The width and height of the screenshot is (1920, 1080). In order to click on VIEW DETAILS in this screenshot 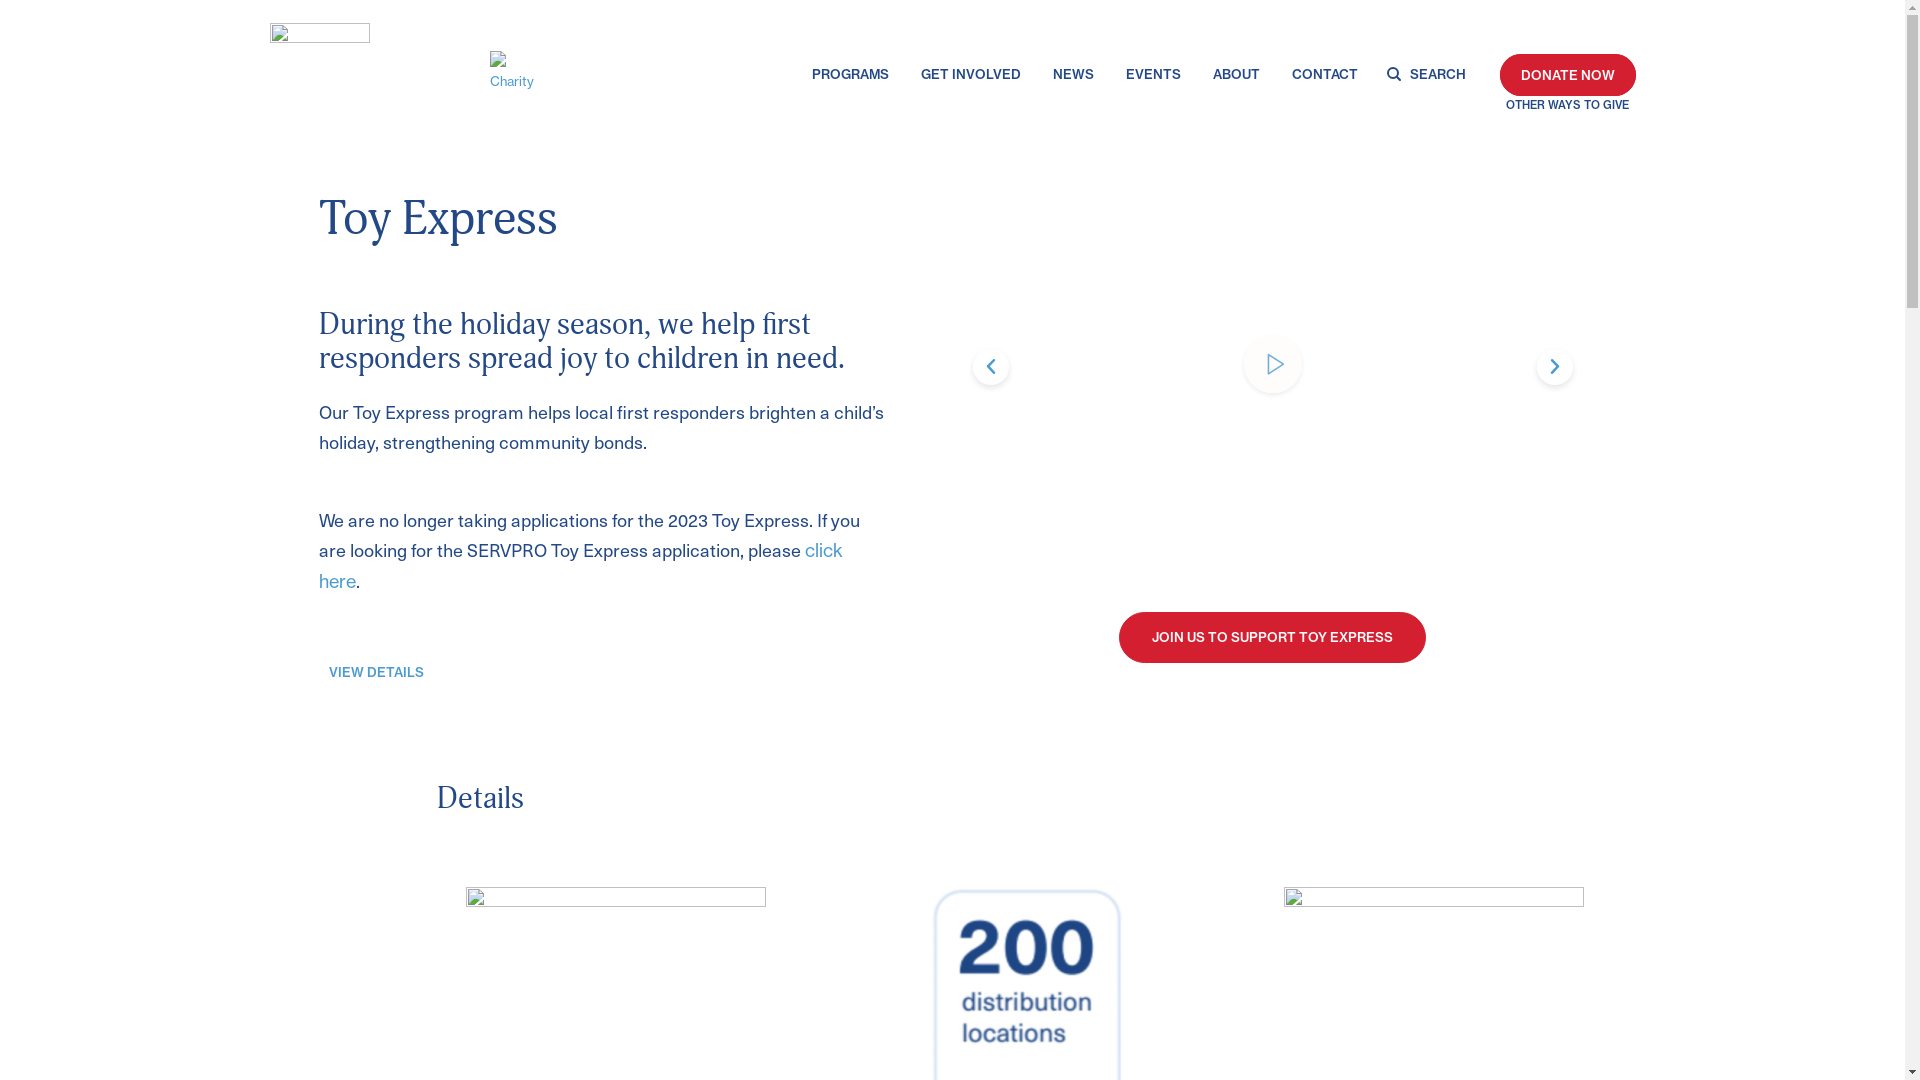, I will do `click(376, 674)`.